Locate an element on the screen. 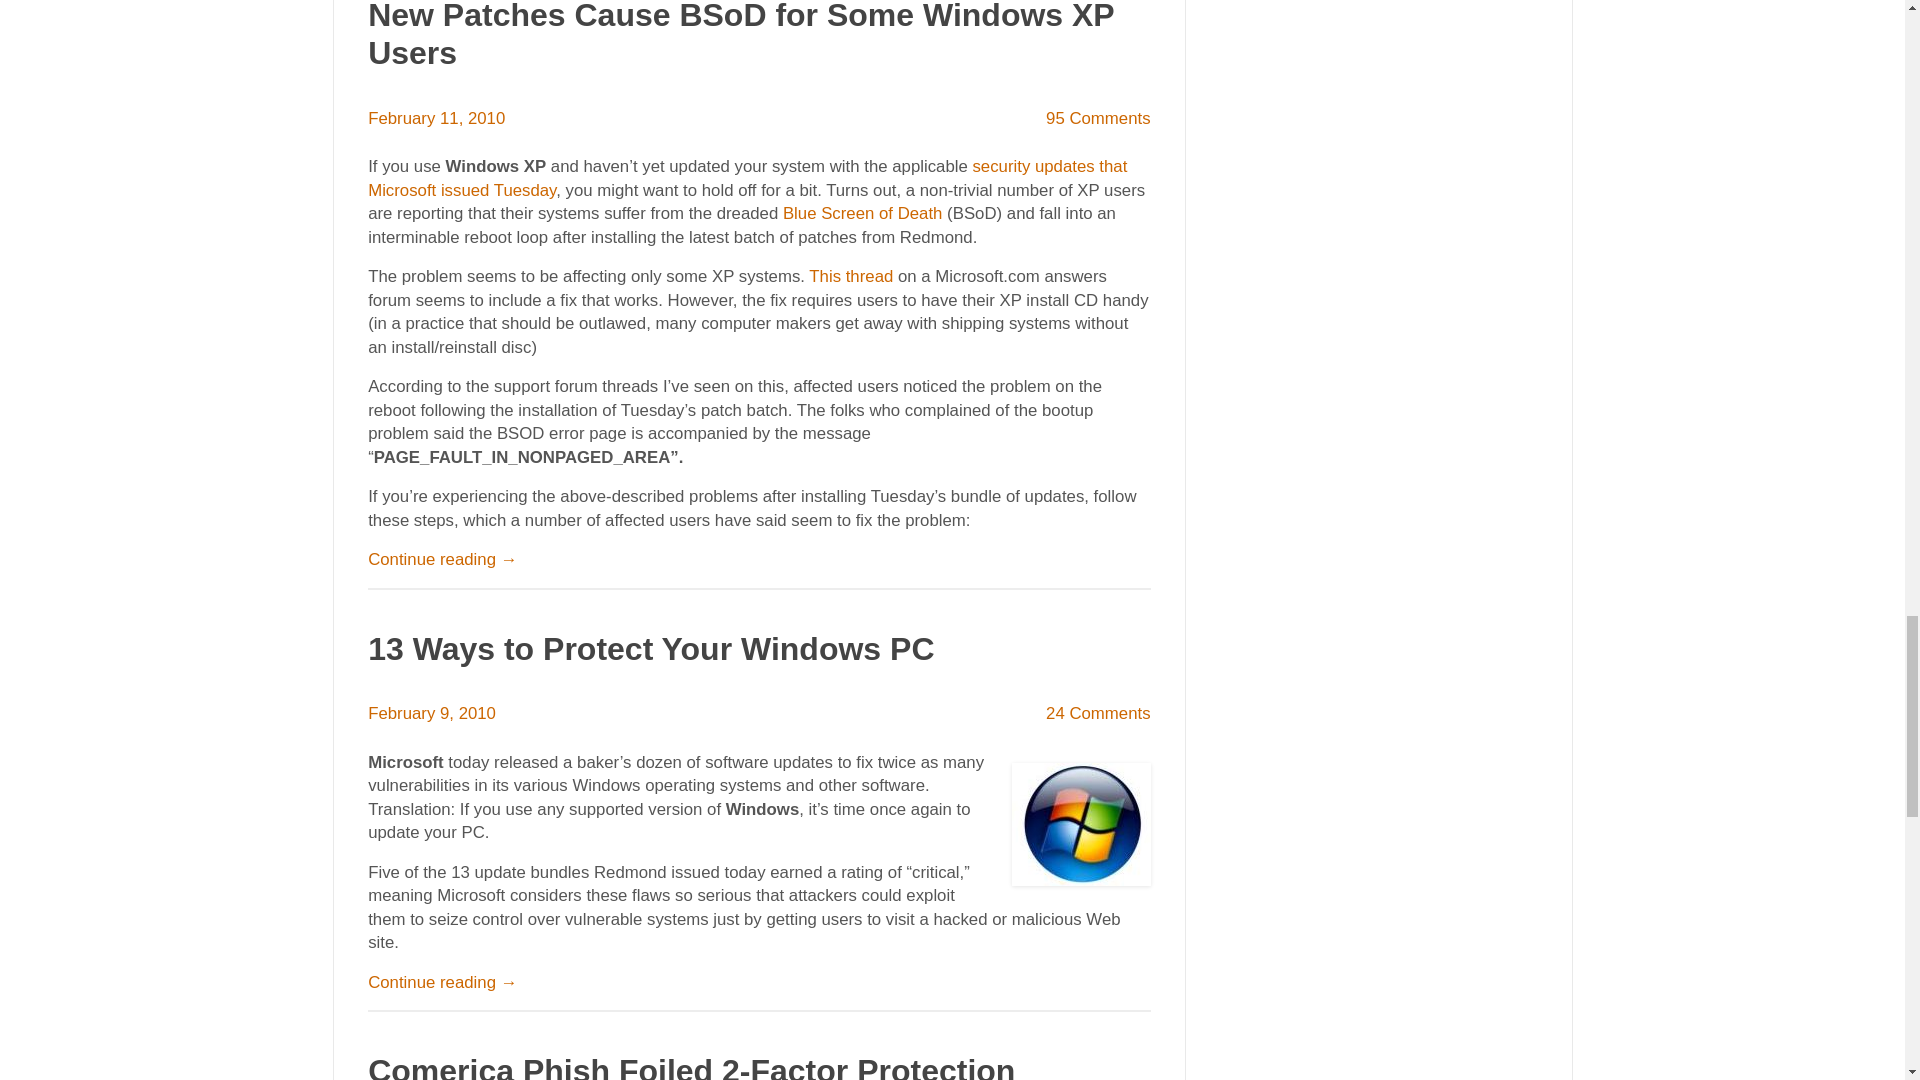  winicon is located at coordinates (1080, 824).